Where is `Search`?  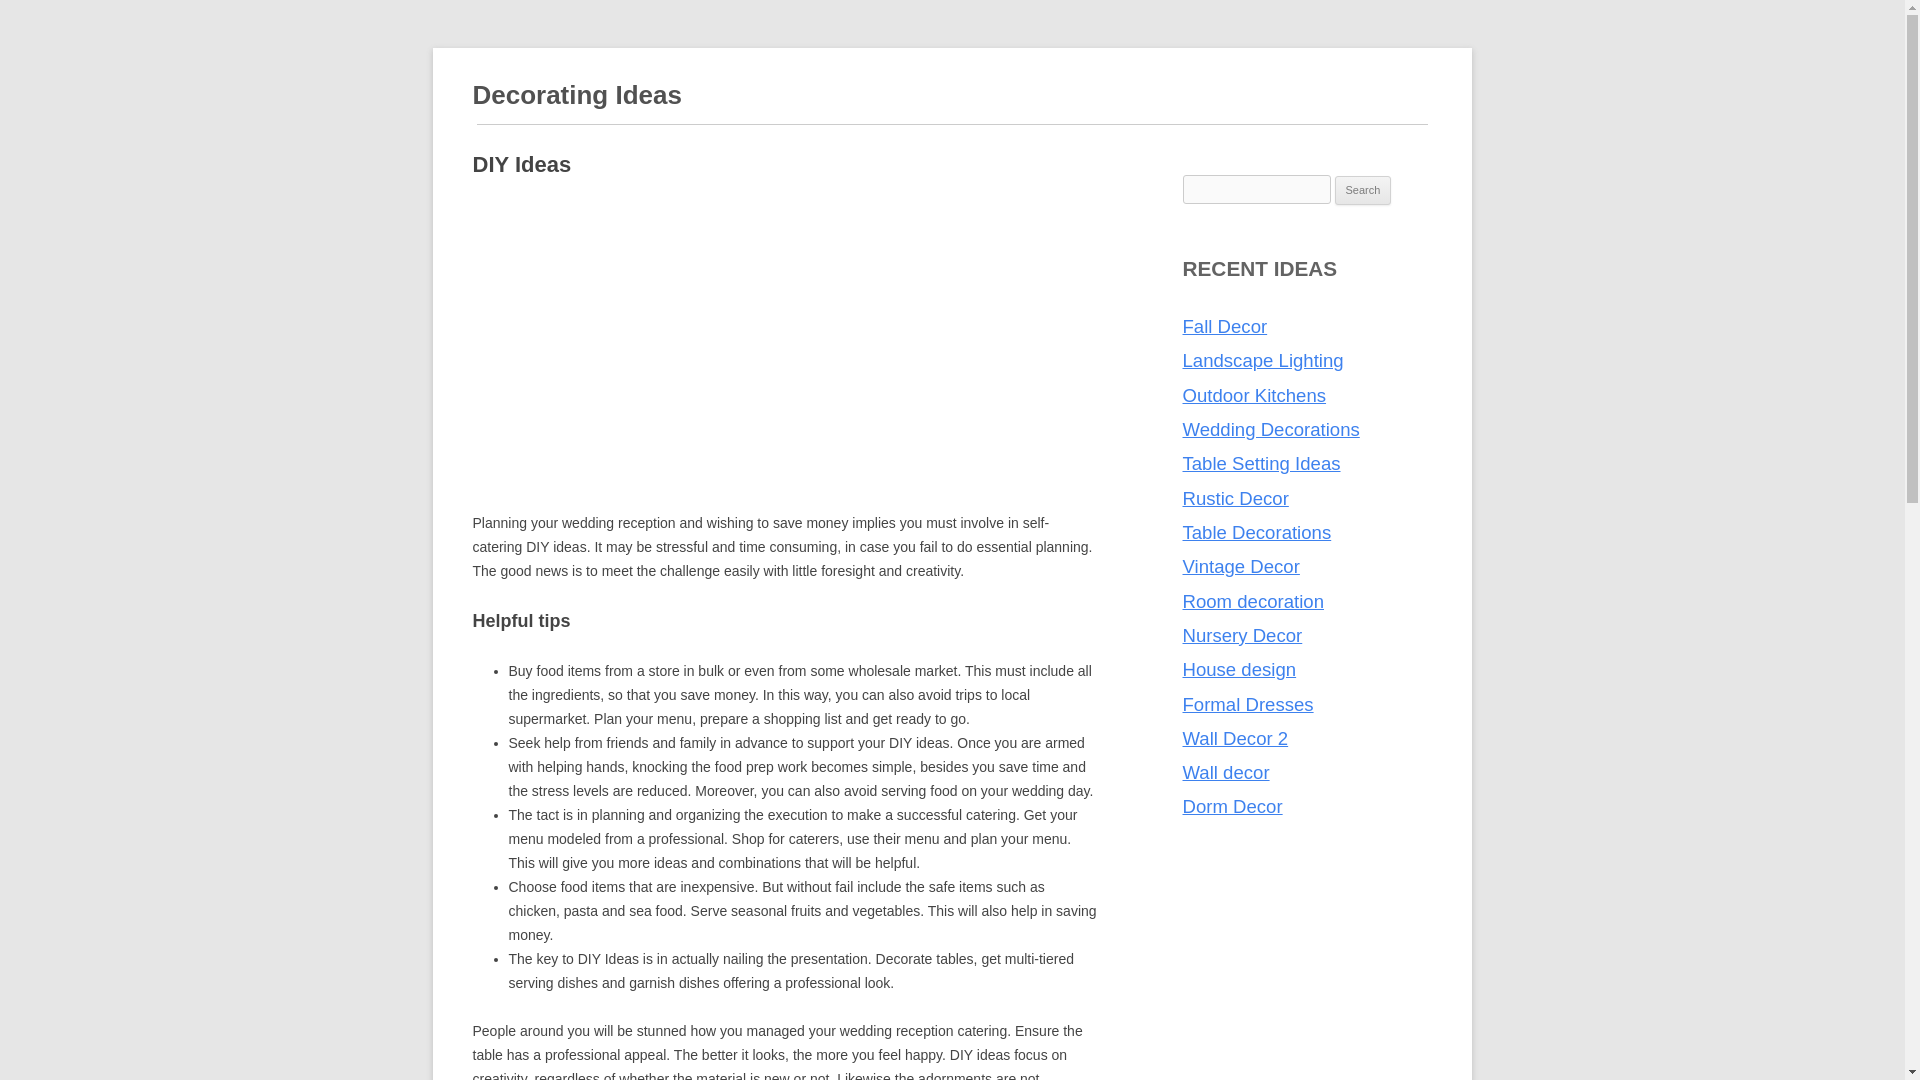 Search is located at coordinates (1363, 191).